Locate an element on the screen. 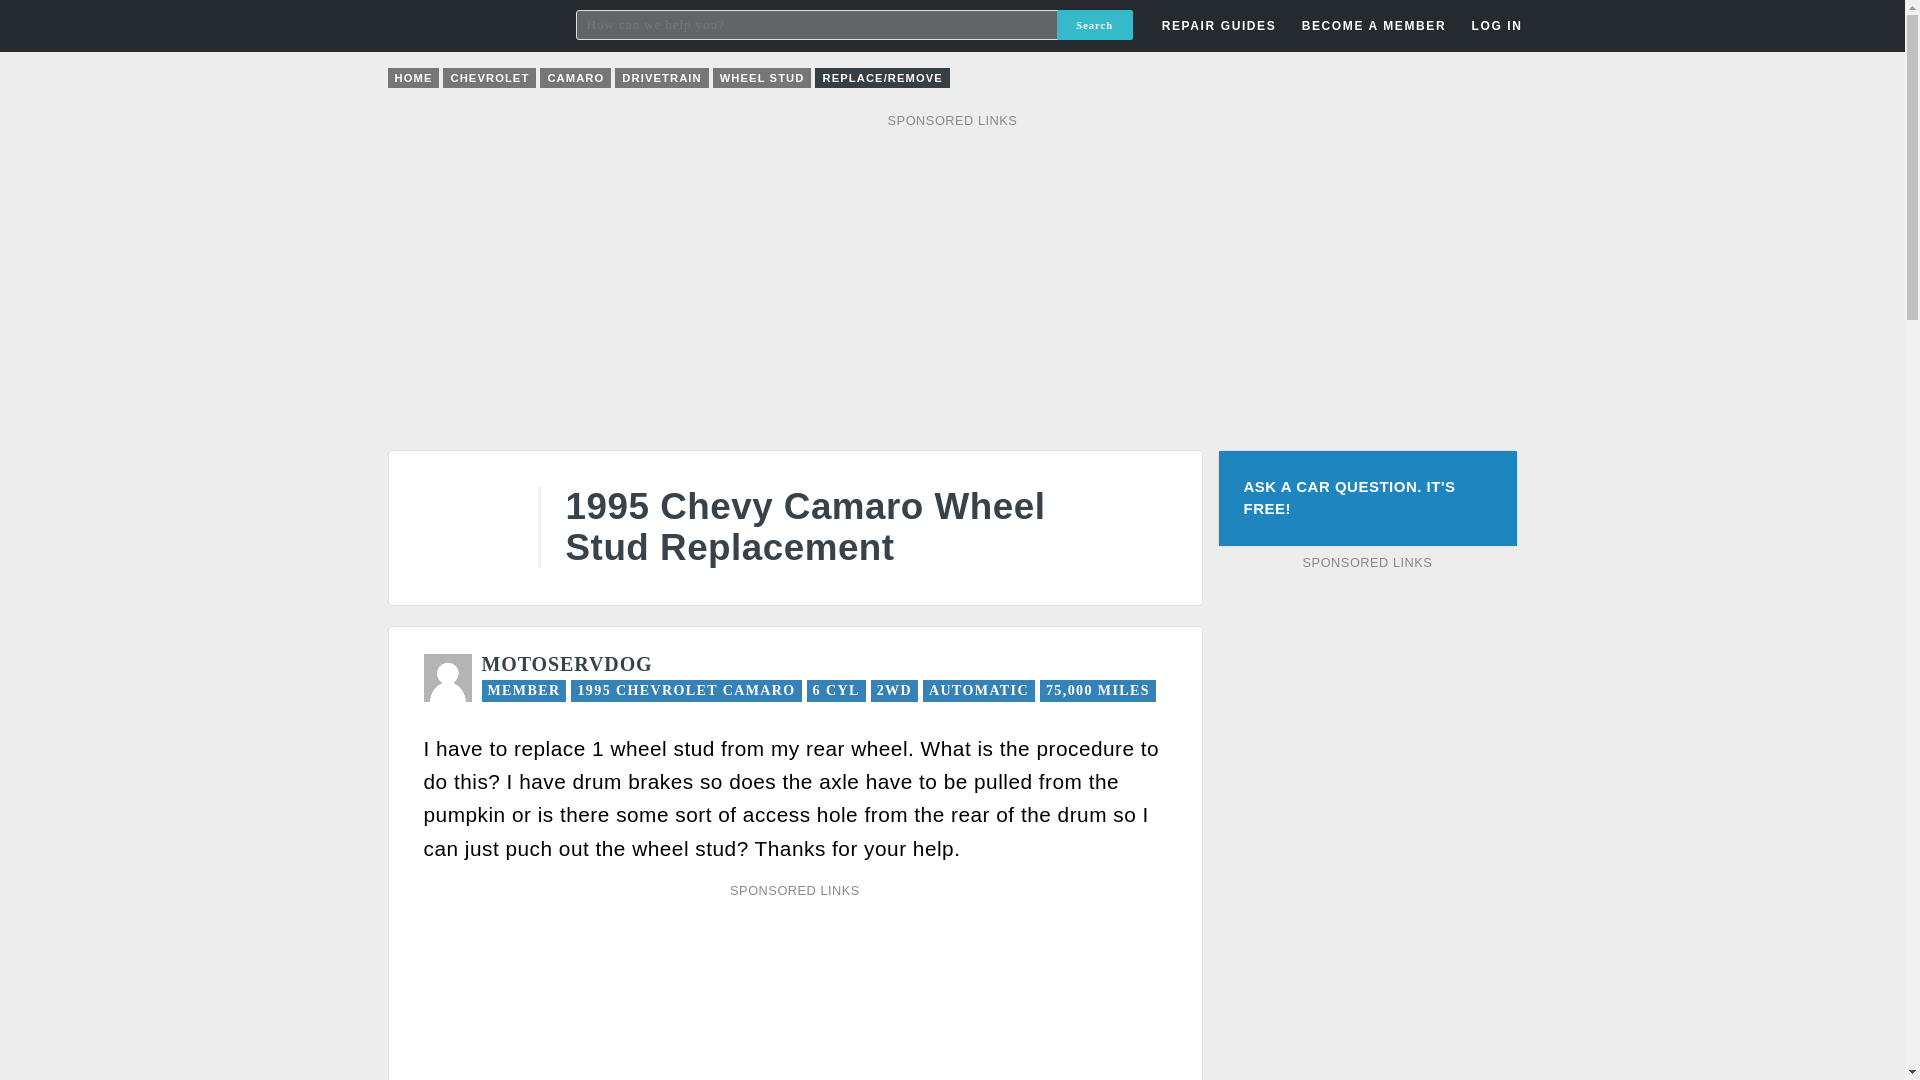 The image size is (1920, 1080). HOME is located at coordinates (413, 78).